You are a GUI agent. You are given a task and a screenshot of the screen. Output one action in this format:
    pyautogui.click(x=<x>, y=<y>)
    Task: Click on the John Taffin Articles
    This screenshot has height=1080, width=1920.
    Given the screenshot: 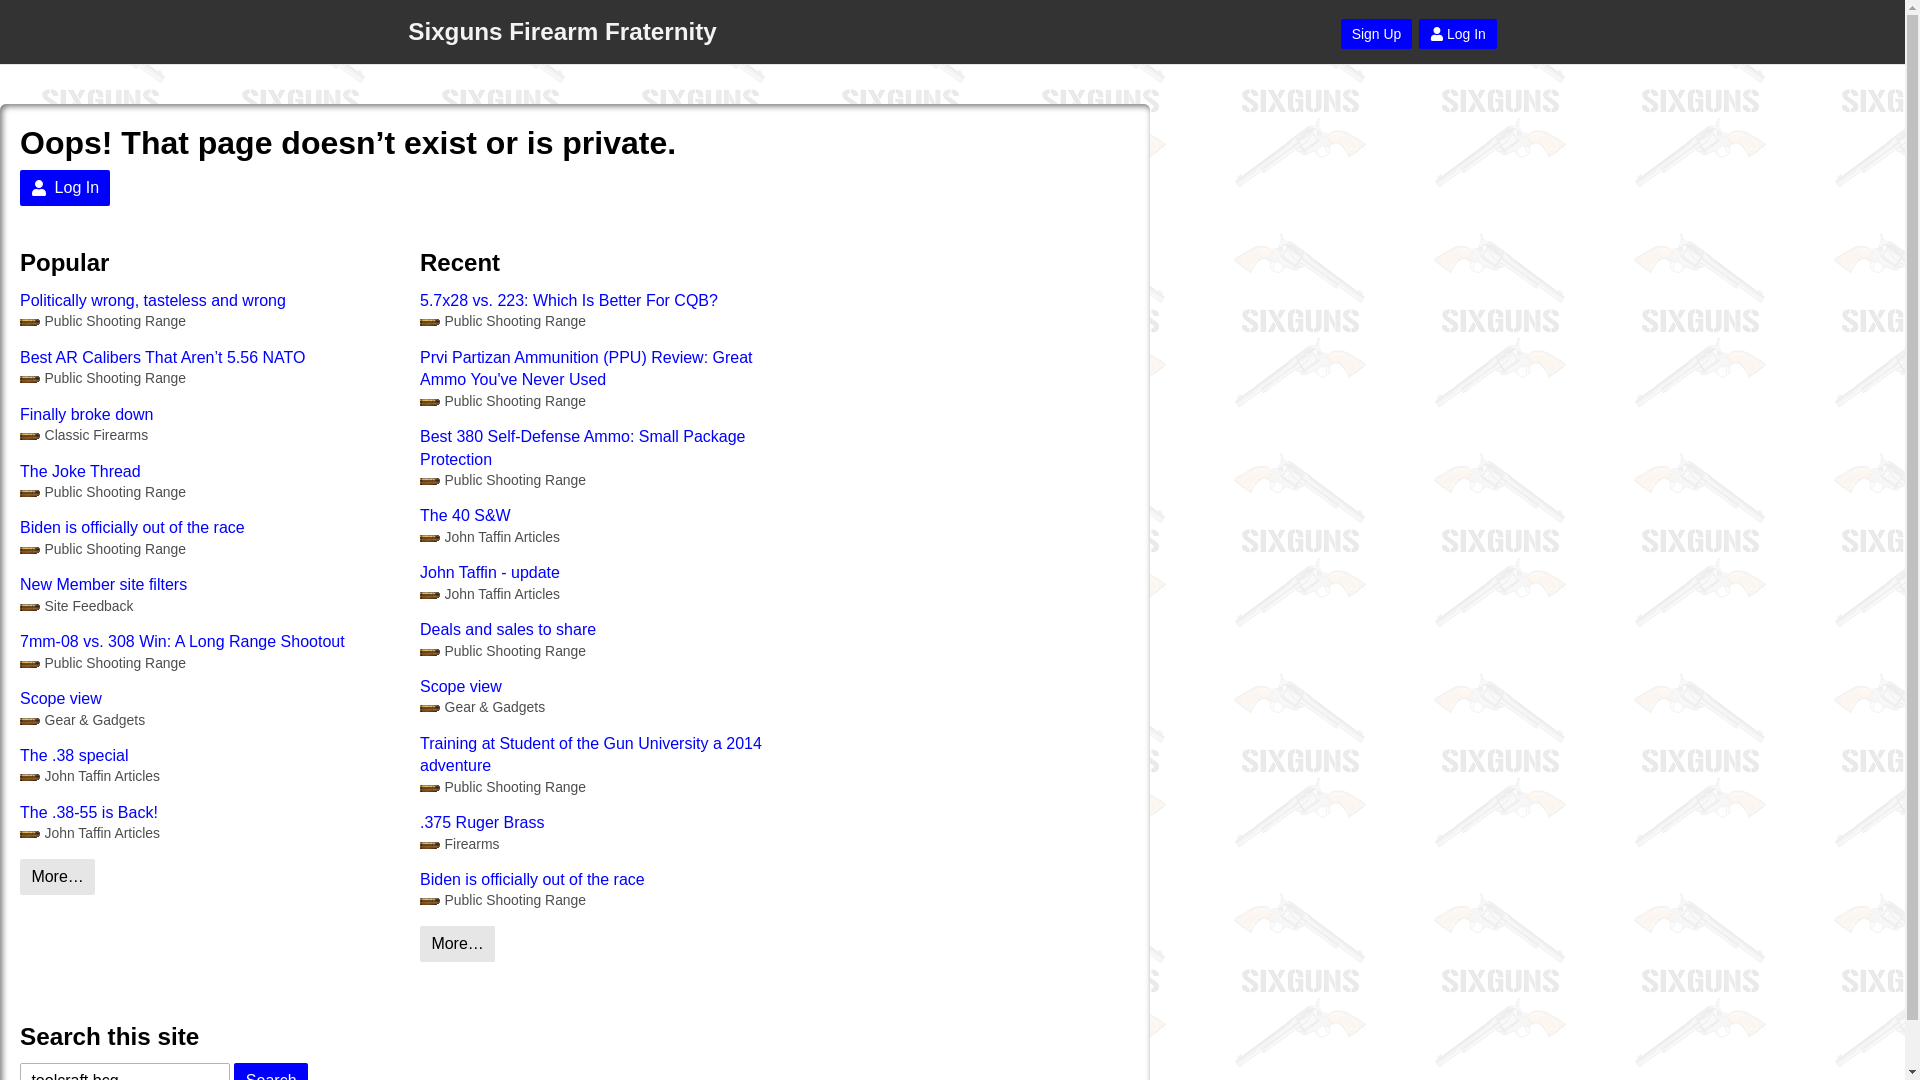 What is the action you would take?
    pyautogui.click(x=490, y=537)
    